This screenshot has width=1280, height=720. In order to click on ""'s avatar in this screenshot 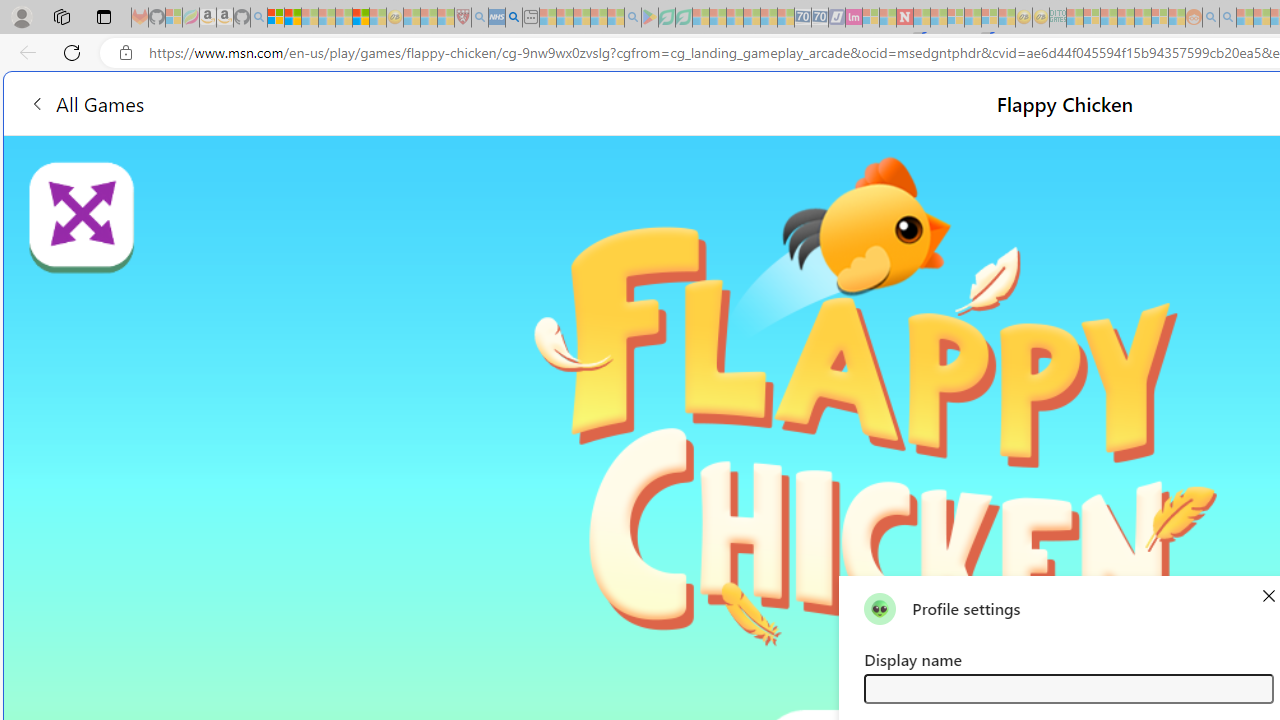, I will do `click(880, 608)`.